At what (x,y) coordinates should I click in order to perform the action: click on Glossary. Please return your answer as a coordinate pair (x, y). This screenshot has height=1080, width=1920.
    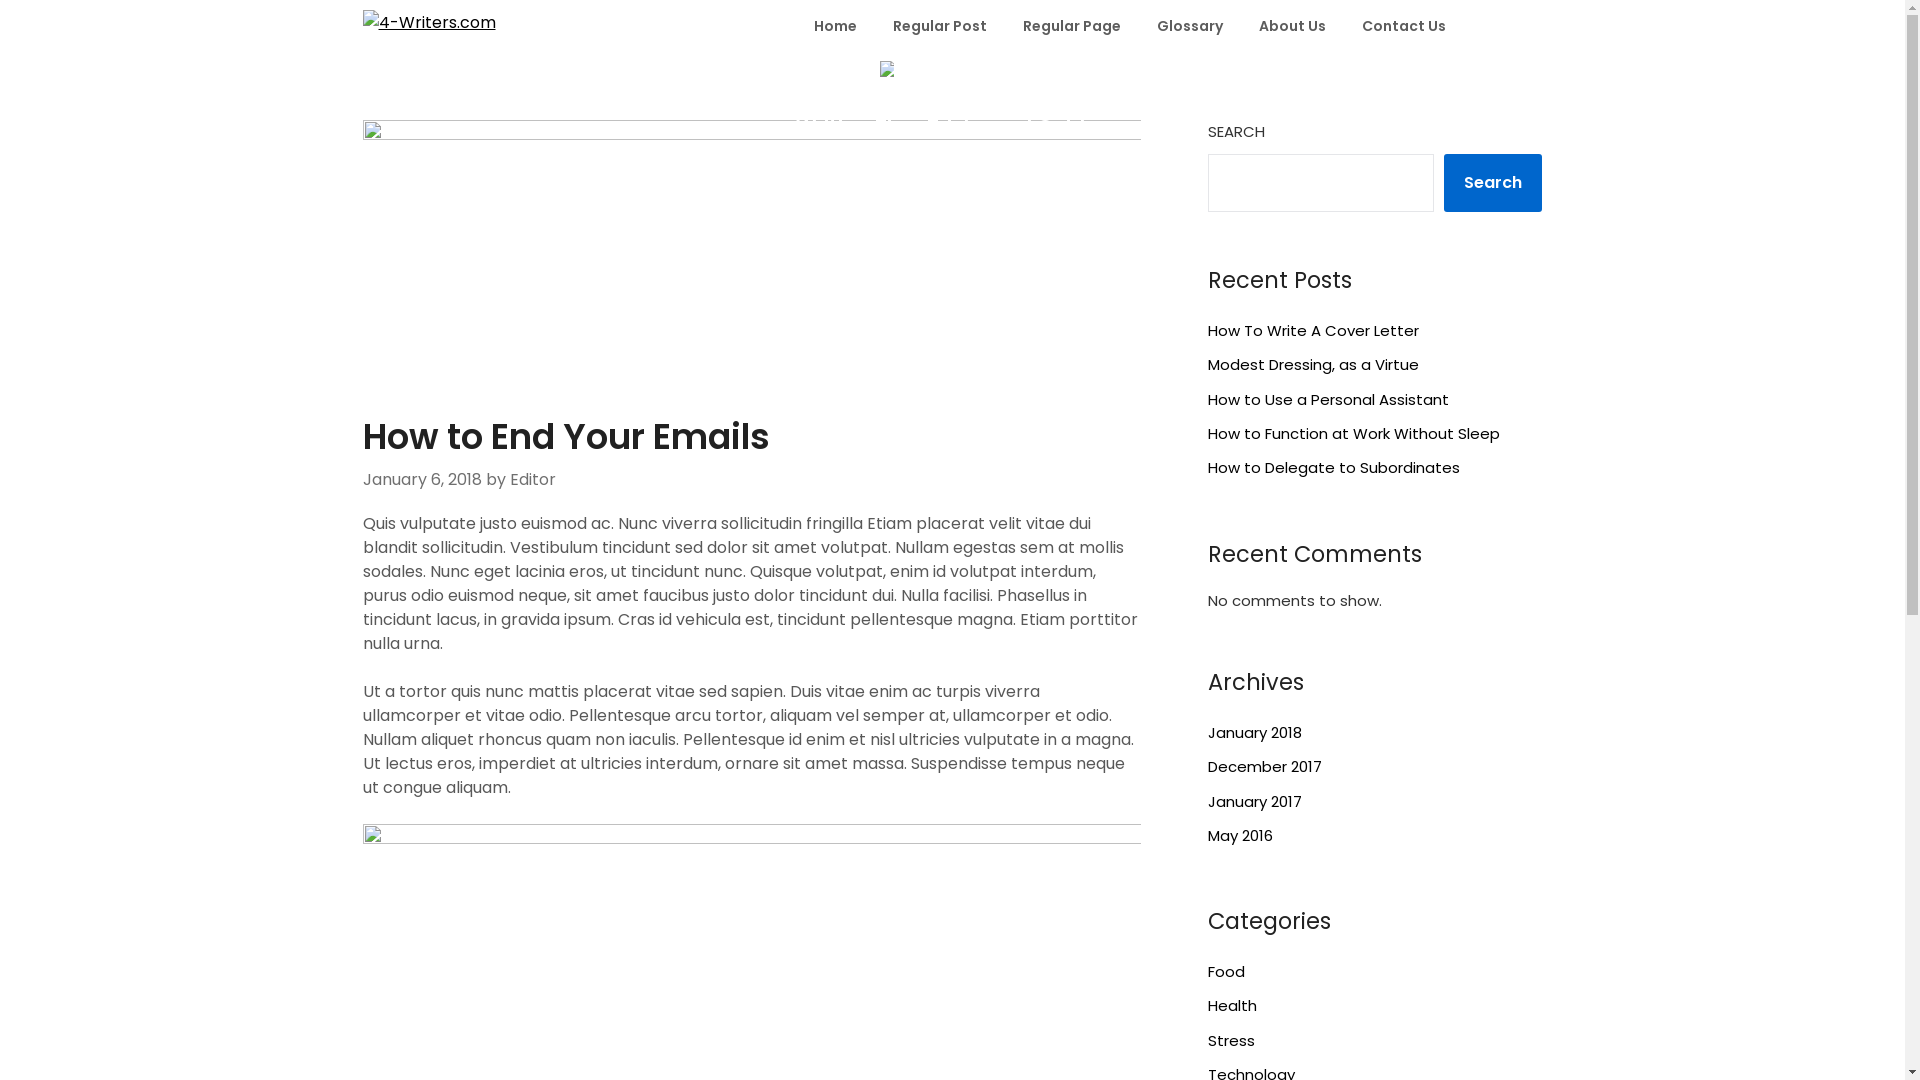
    Looking at the image, I should click on (1189, 26).